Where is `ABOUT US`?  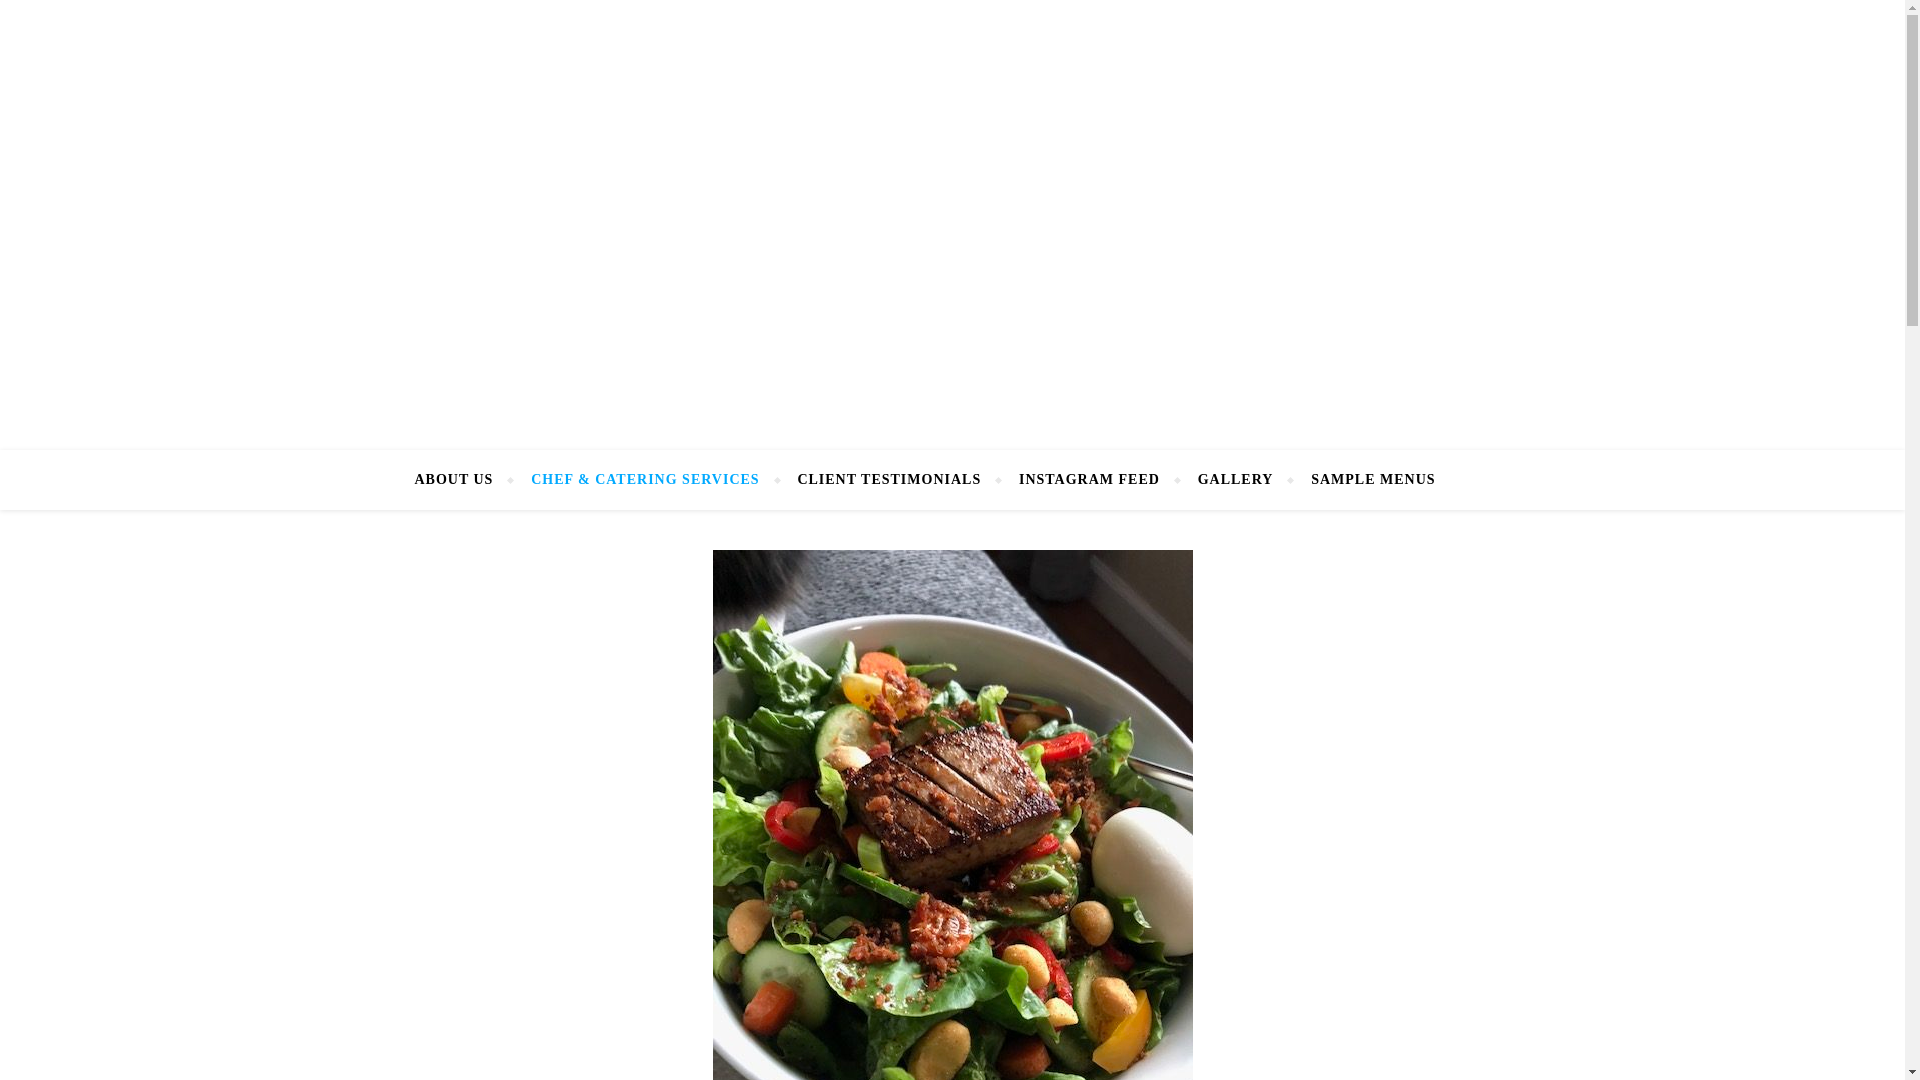 ABOUT US is located at coordinates (462, 480).